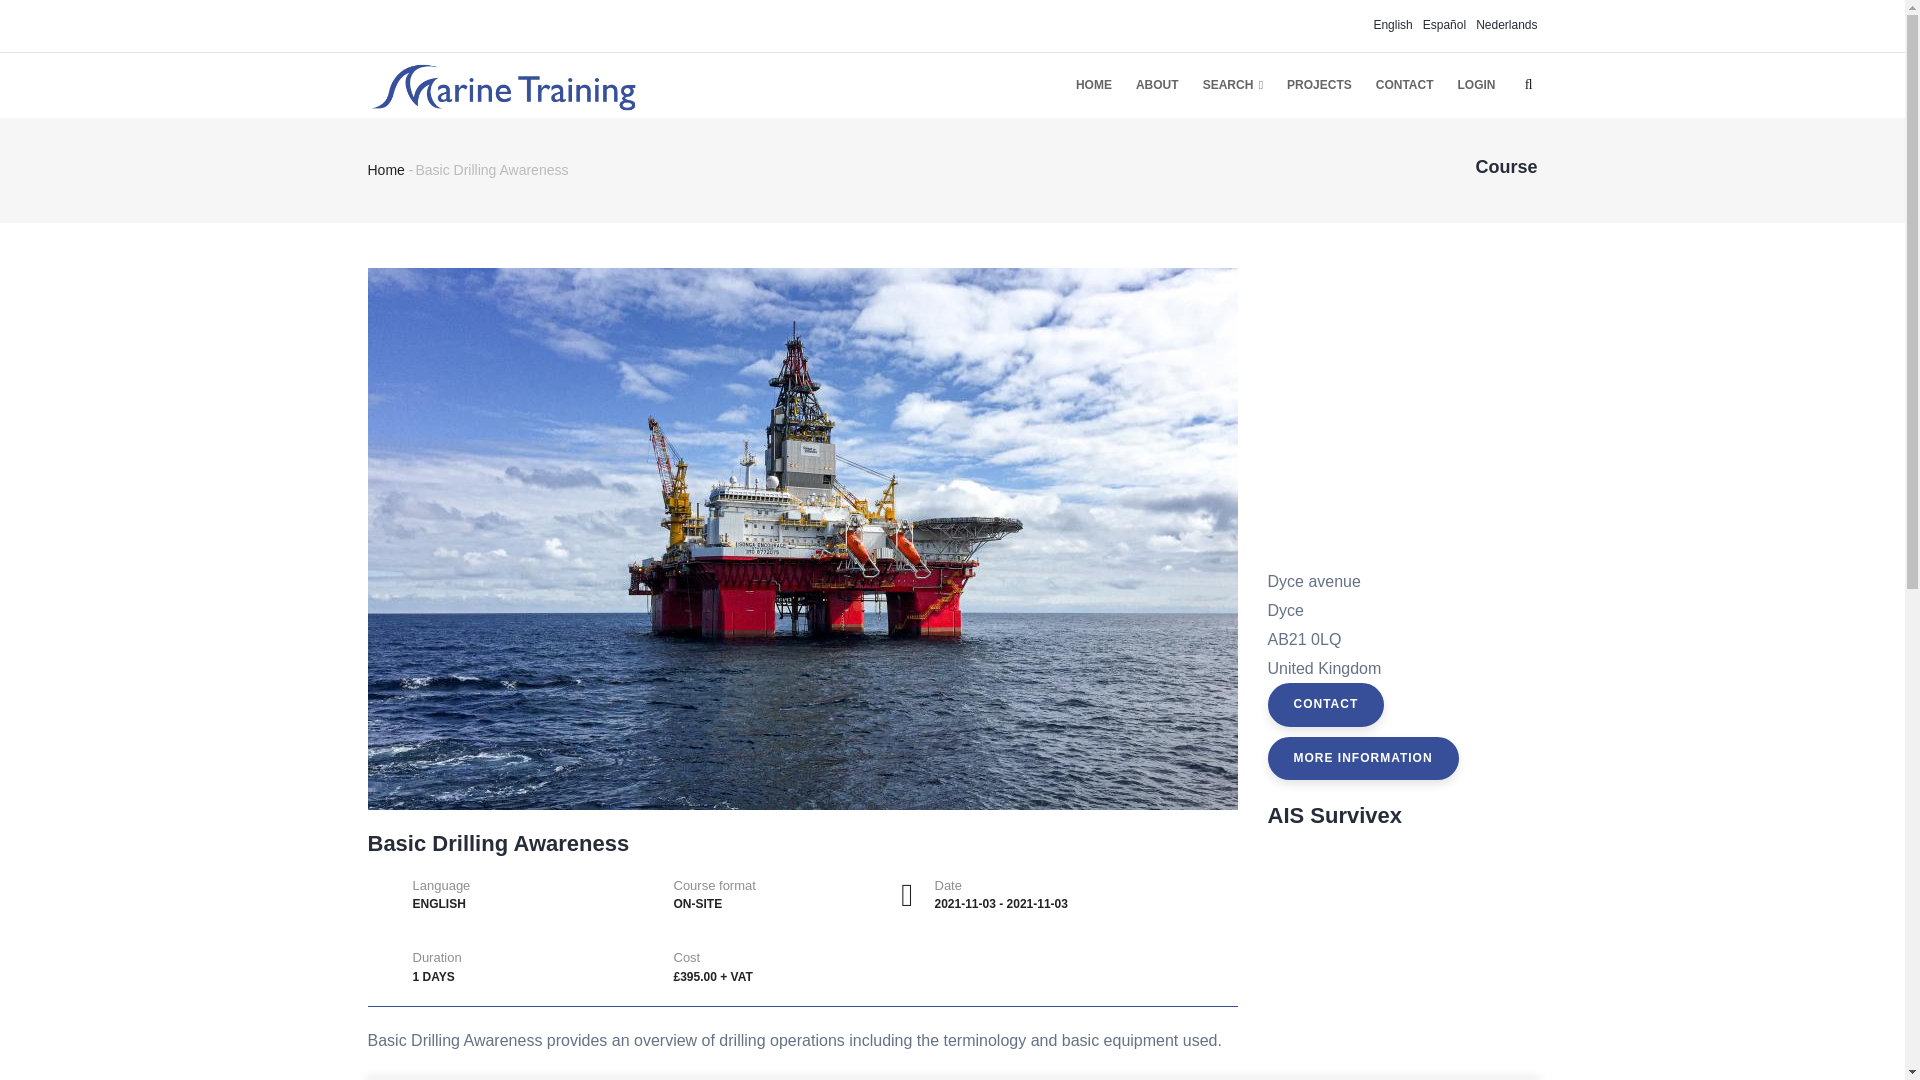  What do you see at coordinates (1093, 85) in the screenshot?
I see `HOME` at bounding box center [1093, 85].